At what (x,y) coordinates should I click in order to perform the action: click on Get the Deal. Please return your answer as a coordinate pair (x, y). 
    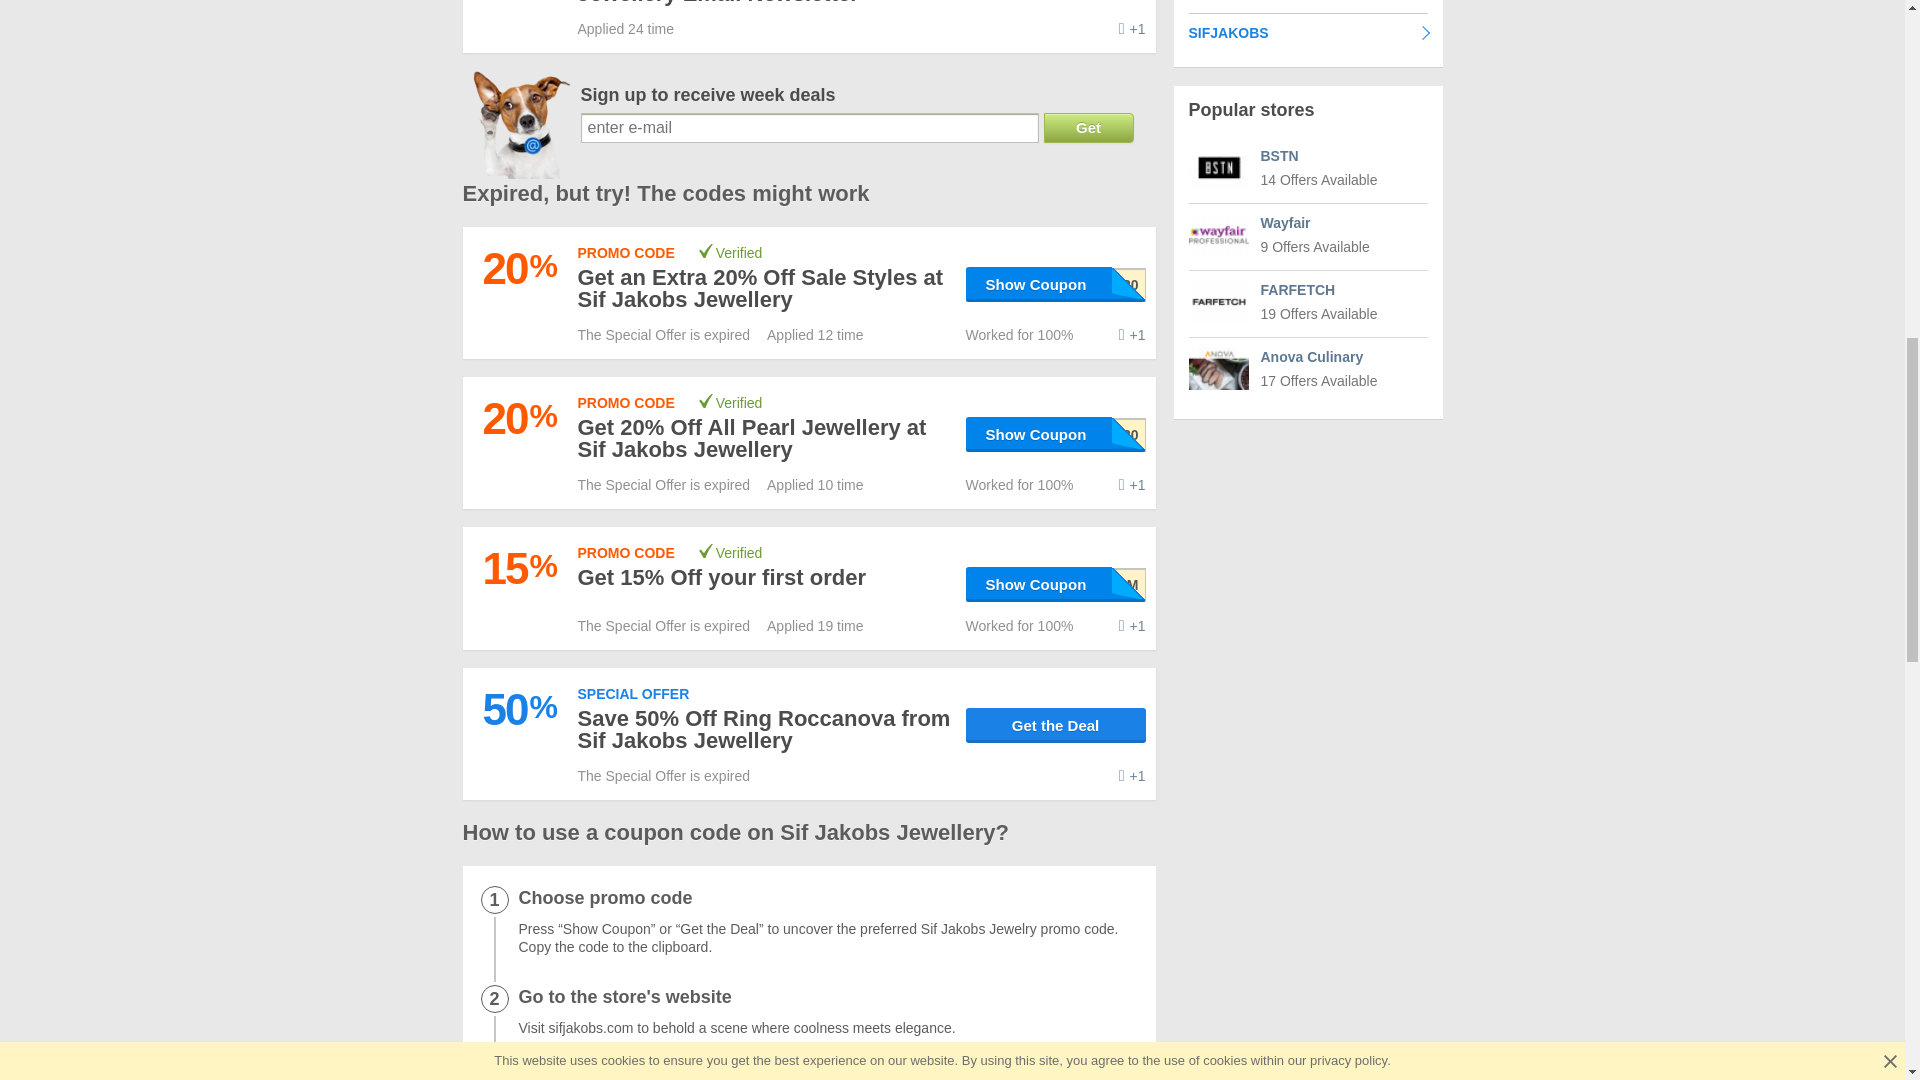
    Looking at the image, I should click on (1056, 726).